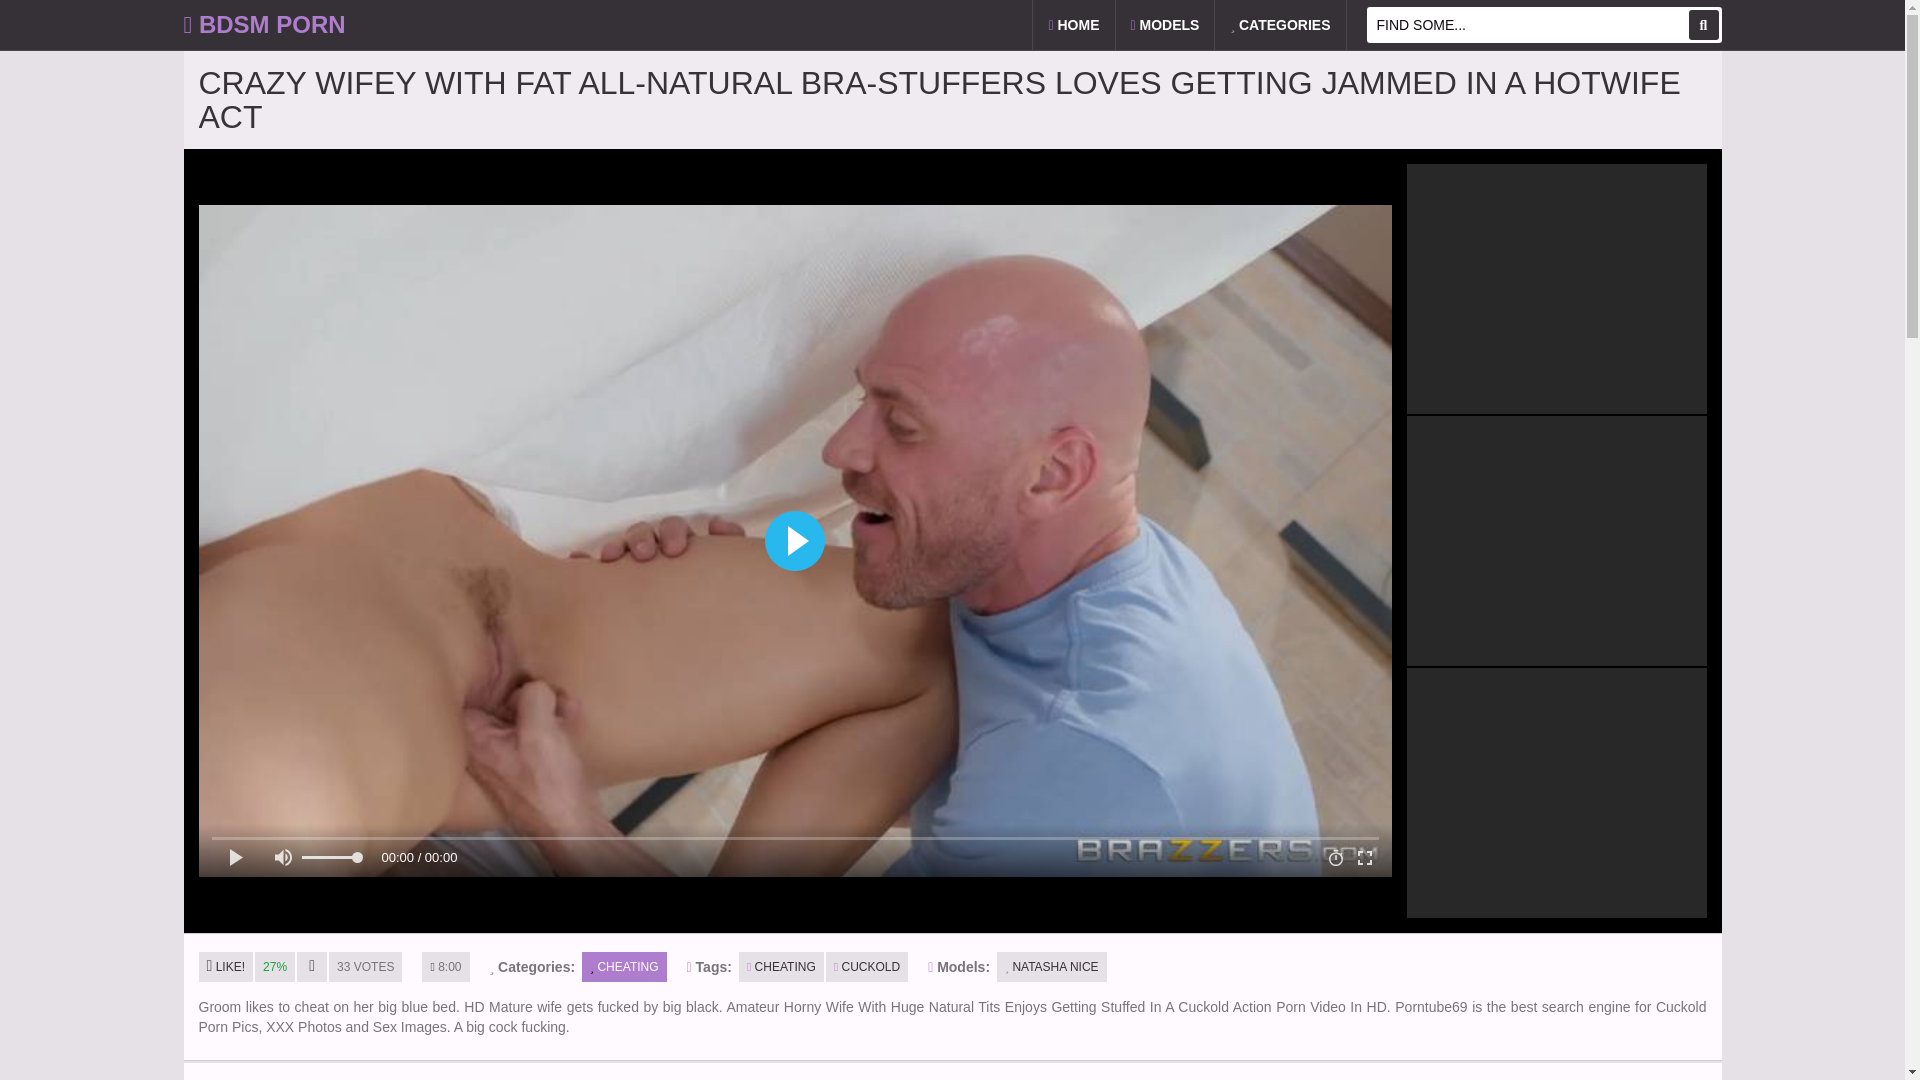 Image resolution: width=1920 pixels, height=1080 pixels. What do you see at coordinates (1702, 24) in the screenshot?
I see `Find` at bounding box center [1702, 24].